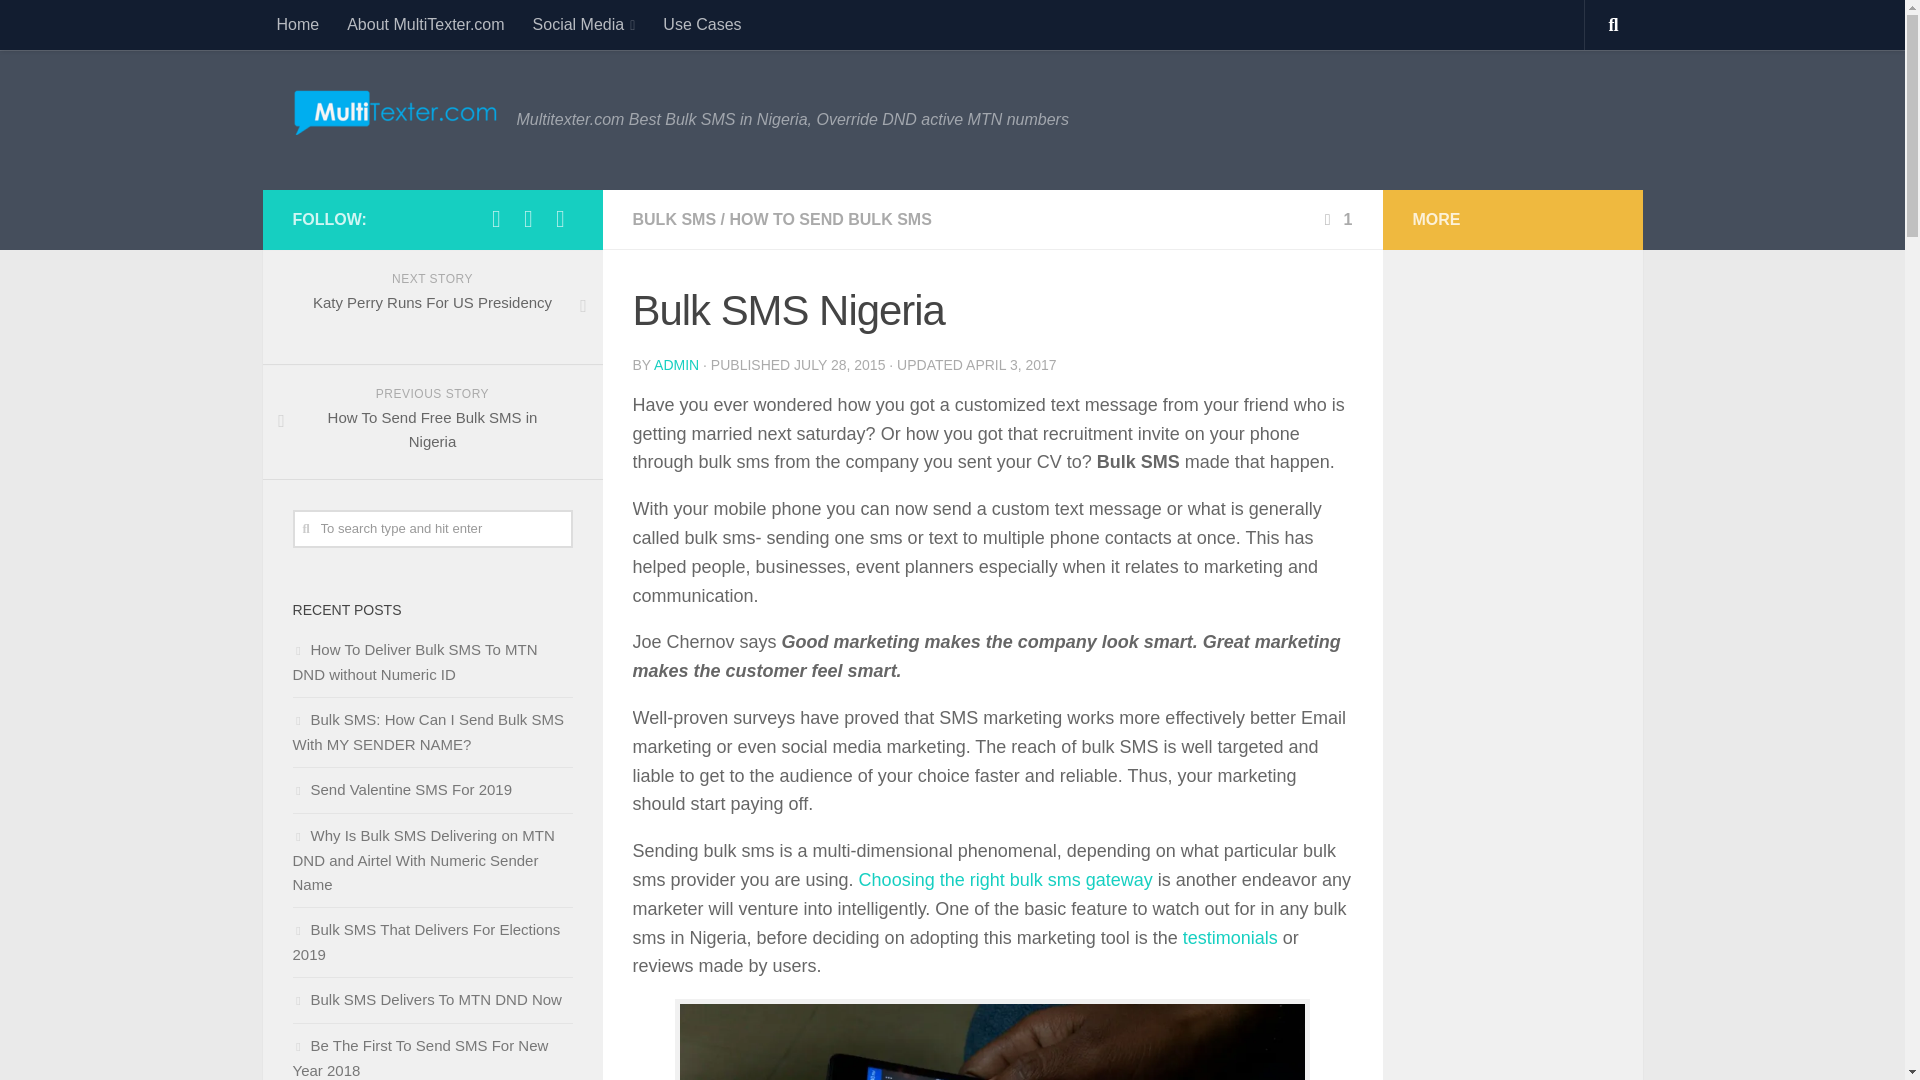  Describe the element at coordinates (1006, 880) in the screenshot. I see `How To Choose Bulk SMS in Nigeria` at that location.